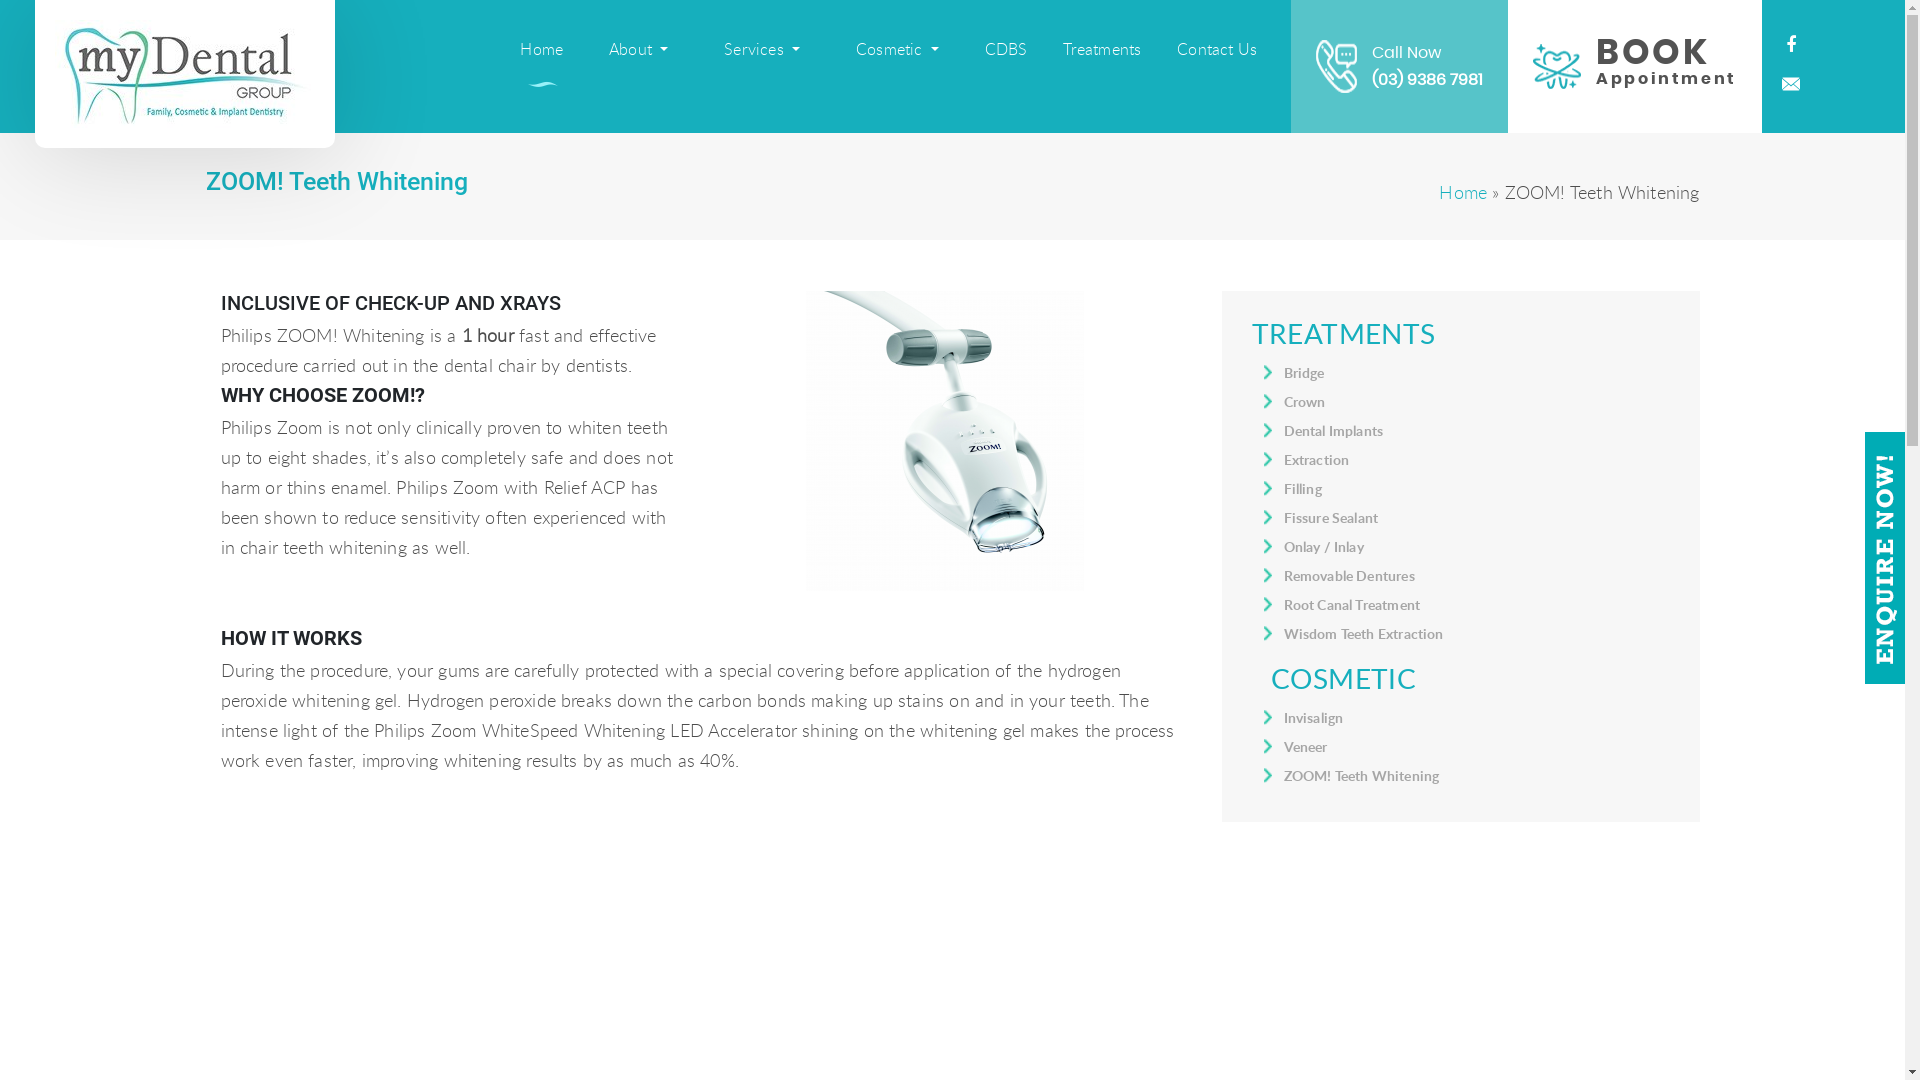 Image resolution: width=1920 pixels, height=1080 pixels. I want to click on Services, so click(762, 50).